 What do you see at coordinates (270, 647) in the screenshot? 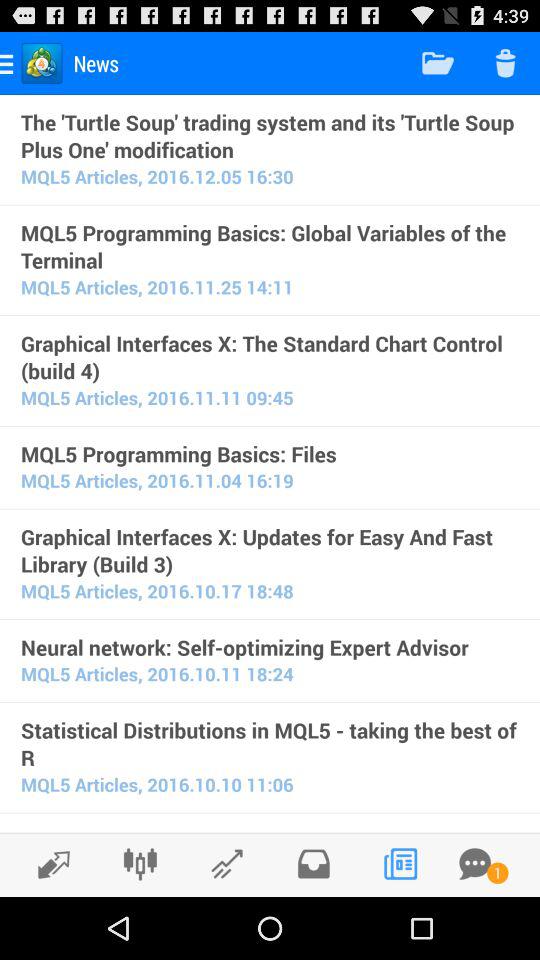
I see `launch the item below the mql5 articles 2016 icon` at bounding box center [270, 647].